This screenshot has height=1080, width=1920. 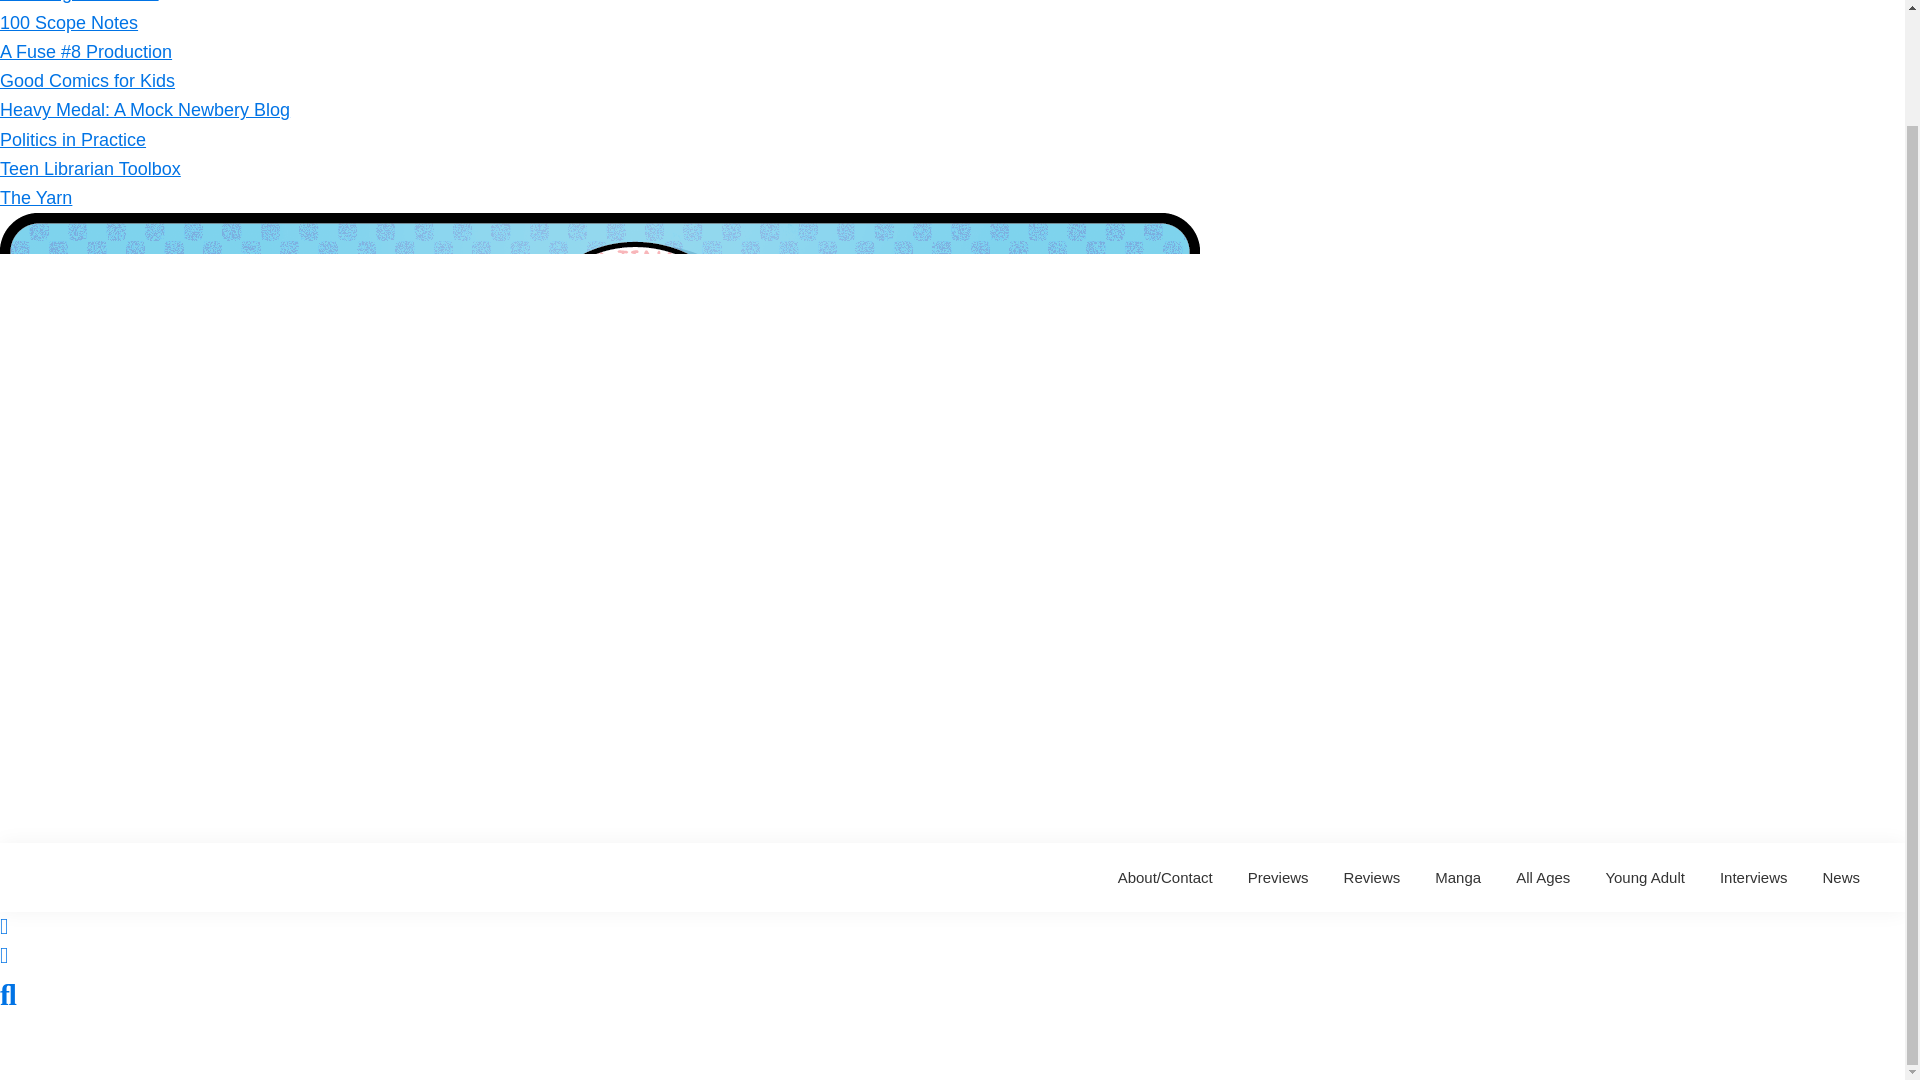 I want to click on News, so click(x=1840, y=877).